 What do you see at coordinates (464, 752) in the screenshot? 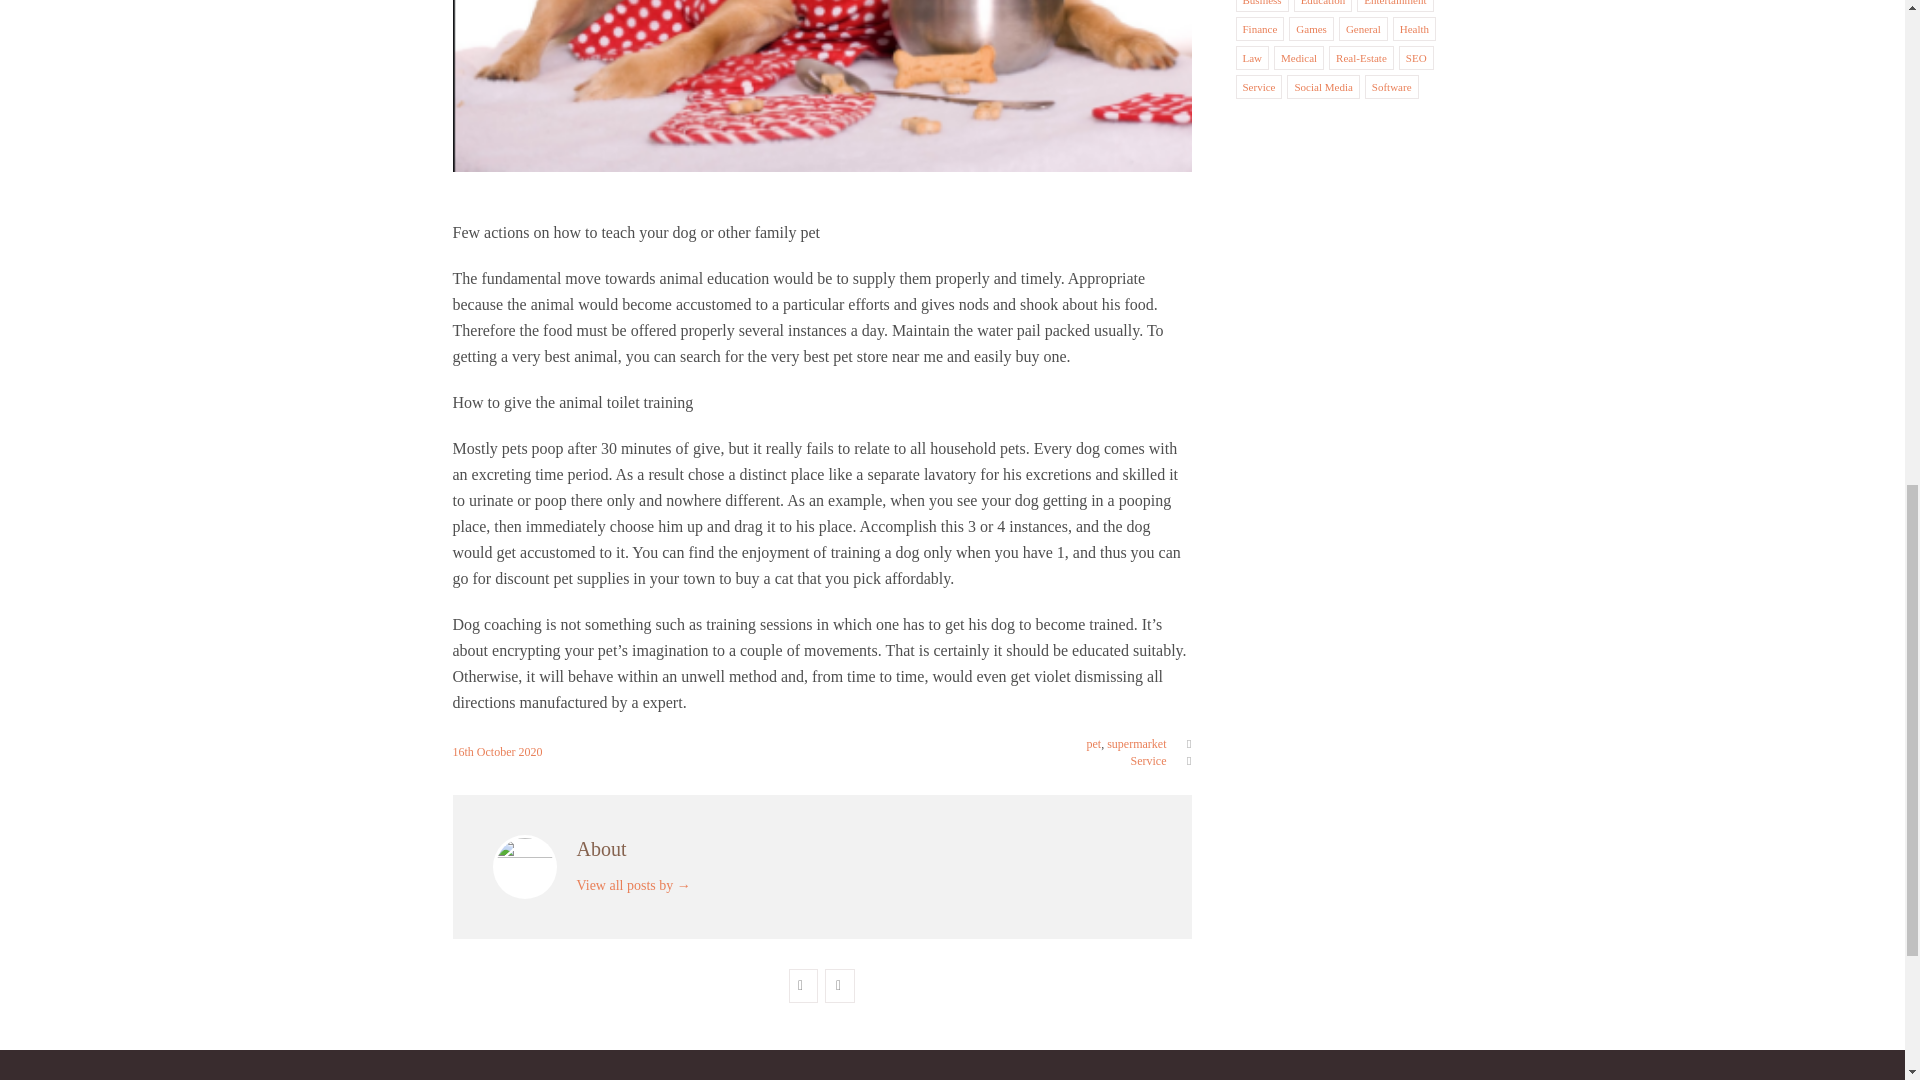
I see `16th` at bounding box center [464, 752].